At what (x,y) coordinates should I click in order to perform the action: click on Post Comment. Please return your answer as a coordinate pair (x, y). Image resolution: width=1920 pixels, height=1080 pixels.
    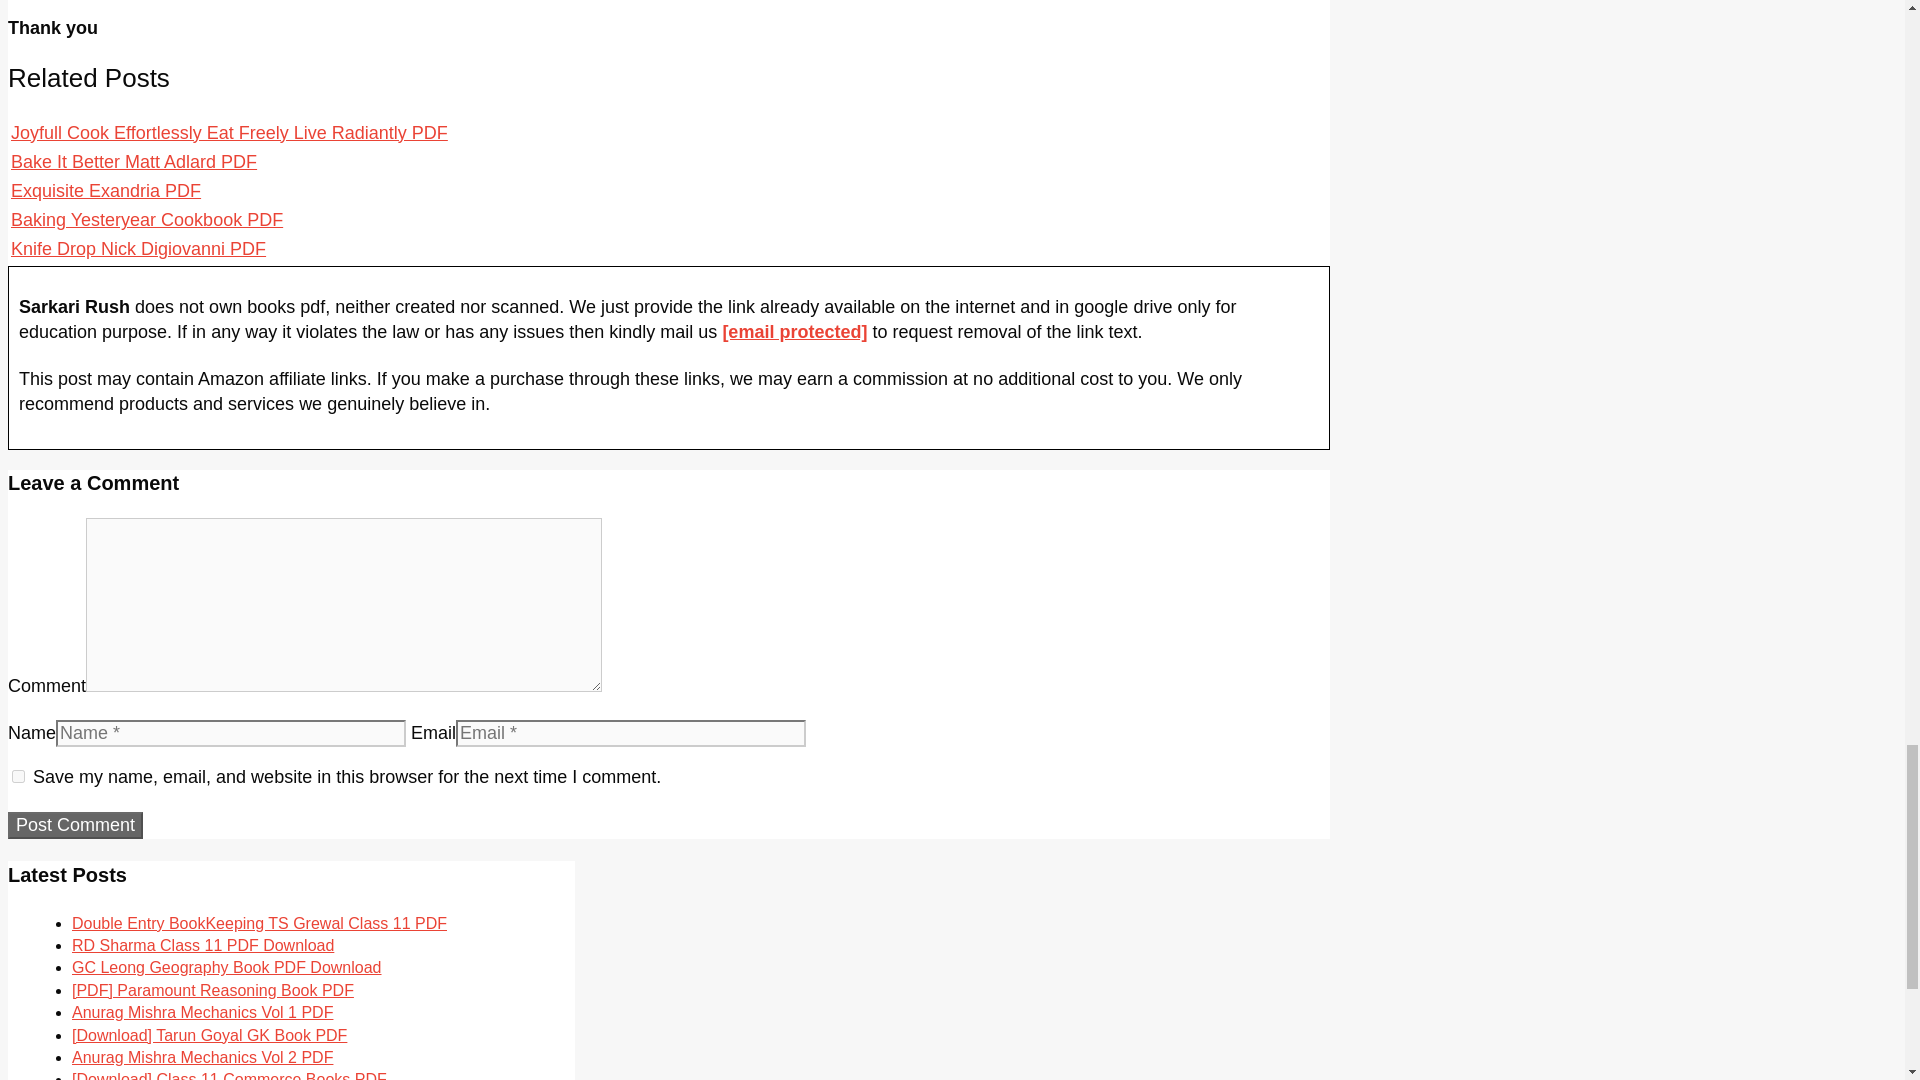
    Looking at the image, I should click on (74, 826).